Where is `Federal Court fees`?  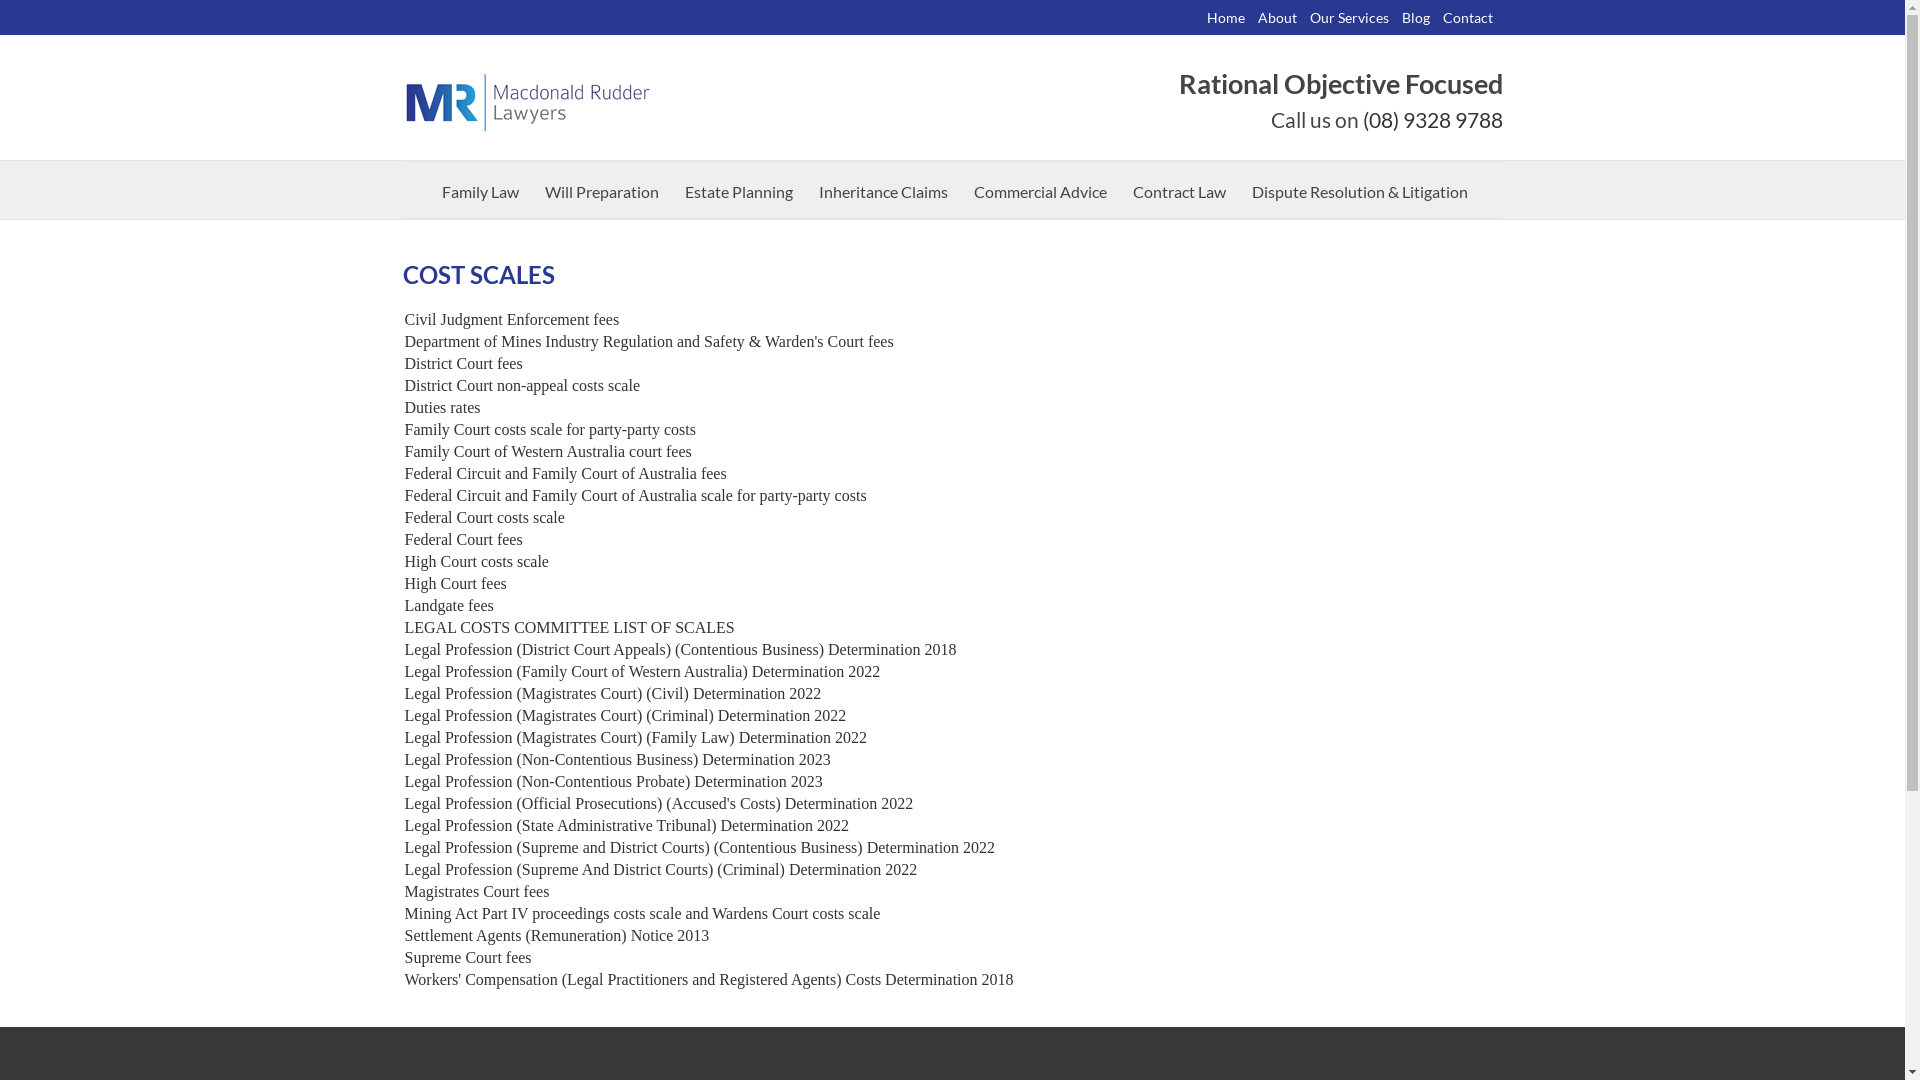 Federal Court fees is located at coordinates (463, 540).